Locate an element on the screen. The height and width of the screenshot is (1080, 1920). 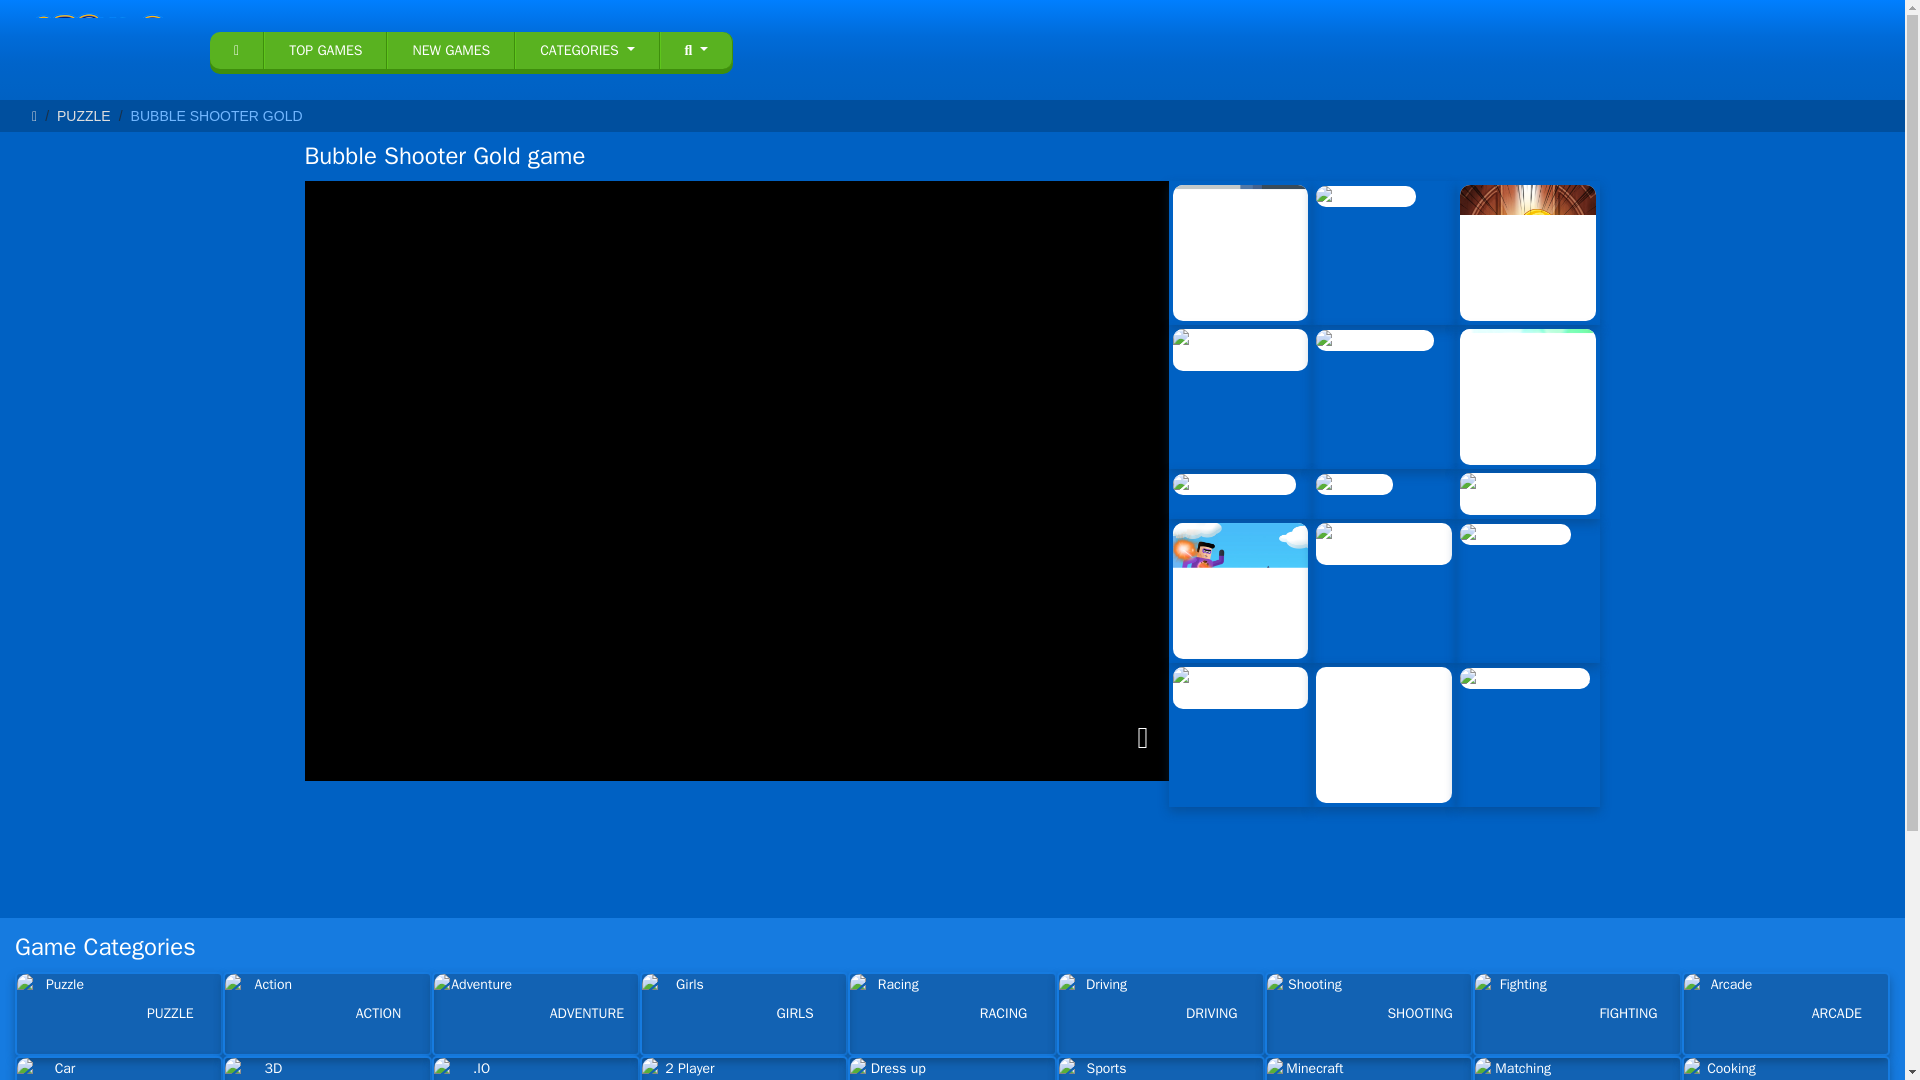
Huggy Wuggy Guess the right door is located at coordinates (1383, 543).